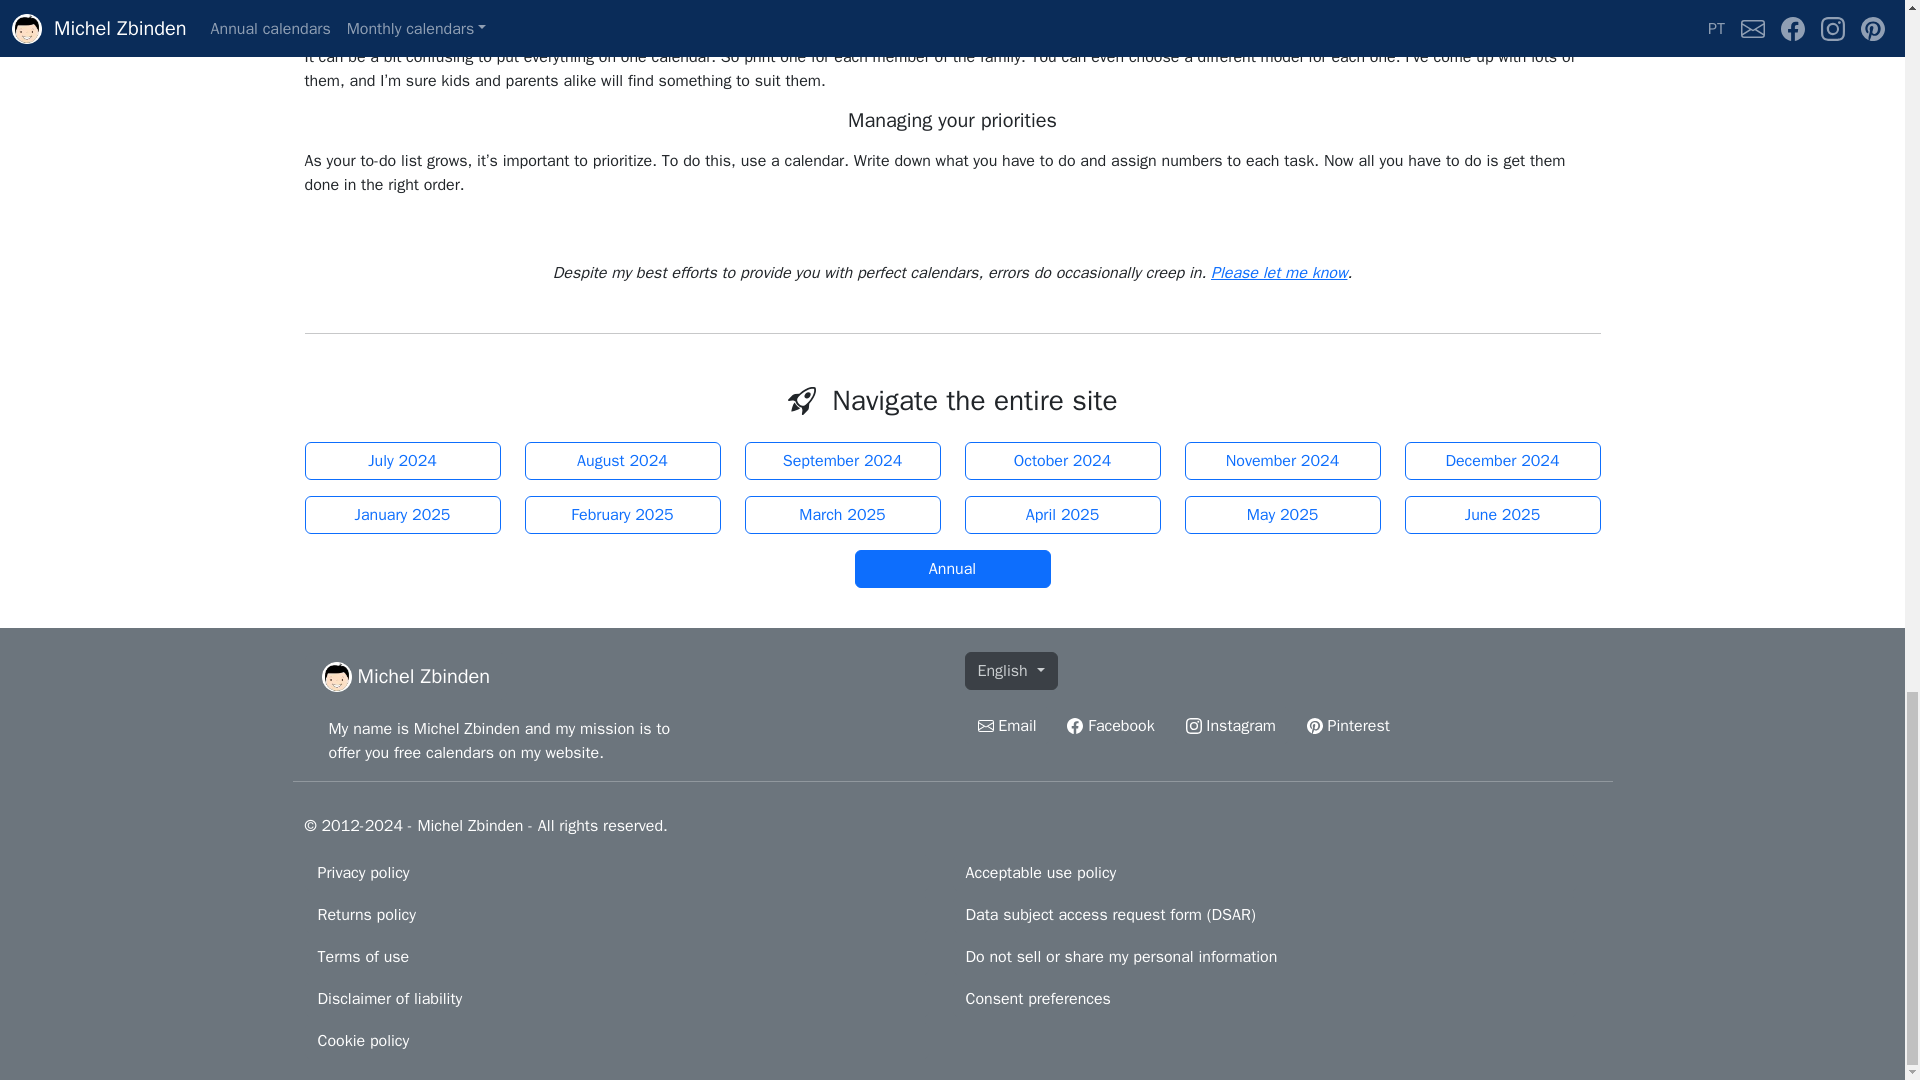 The image size is (1920, 1080). What do you see at coordinates (404, 676) in the screenshot?
I see `Michel Zbinden EN` at bounding box center [404, 676].